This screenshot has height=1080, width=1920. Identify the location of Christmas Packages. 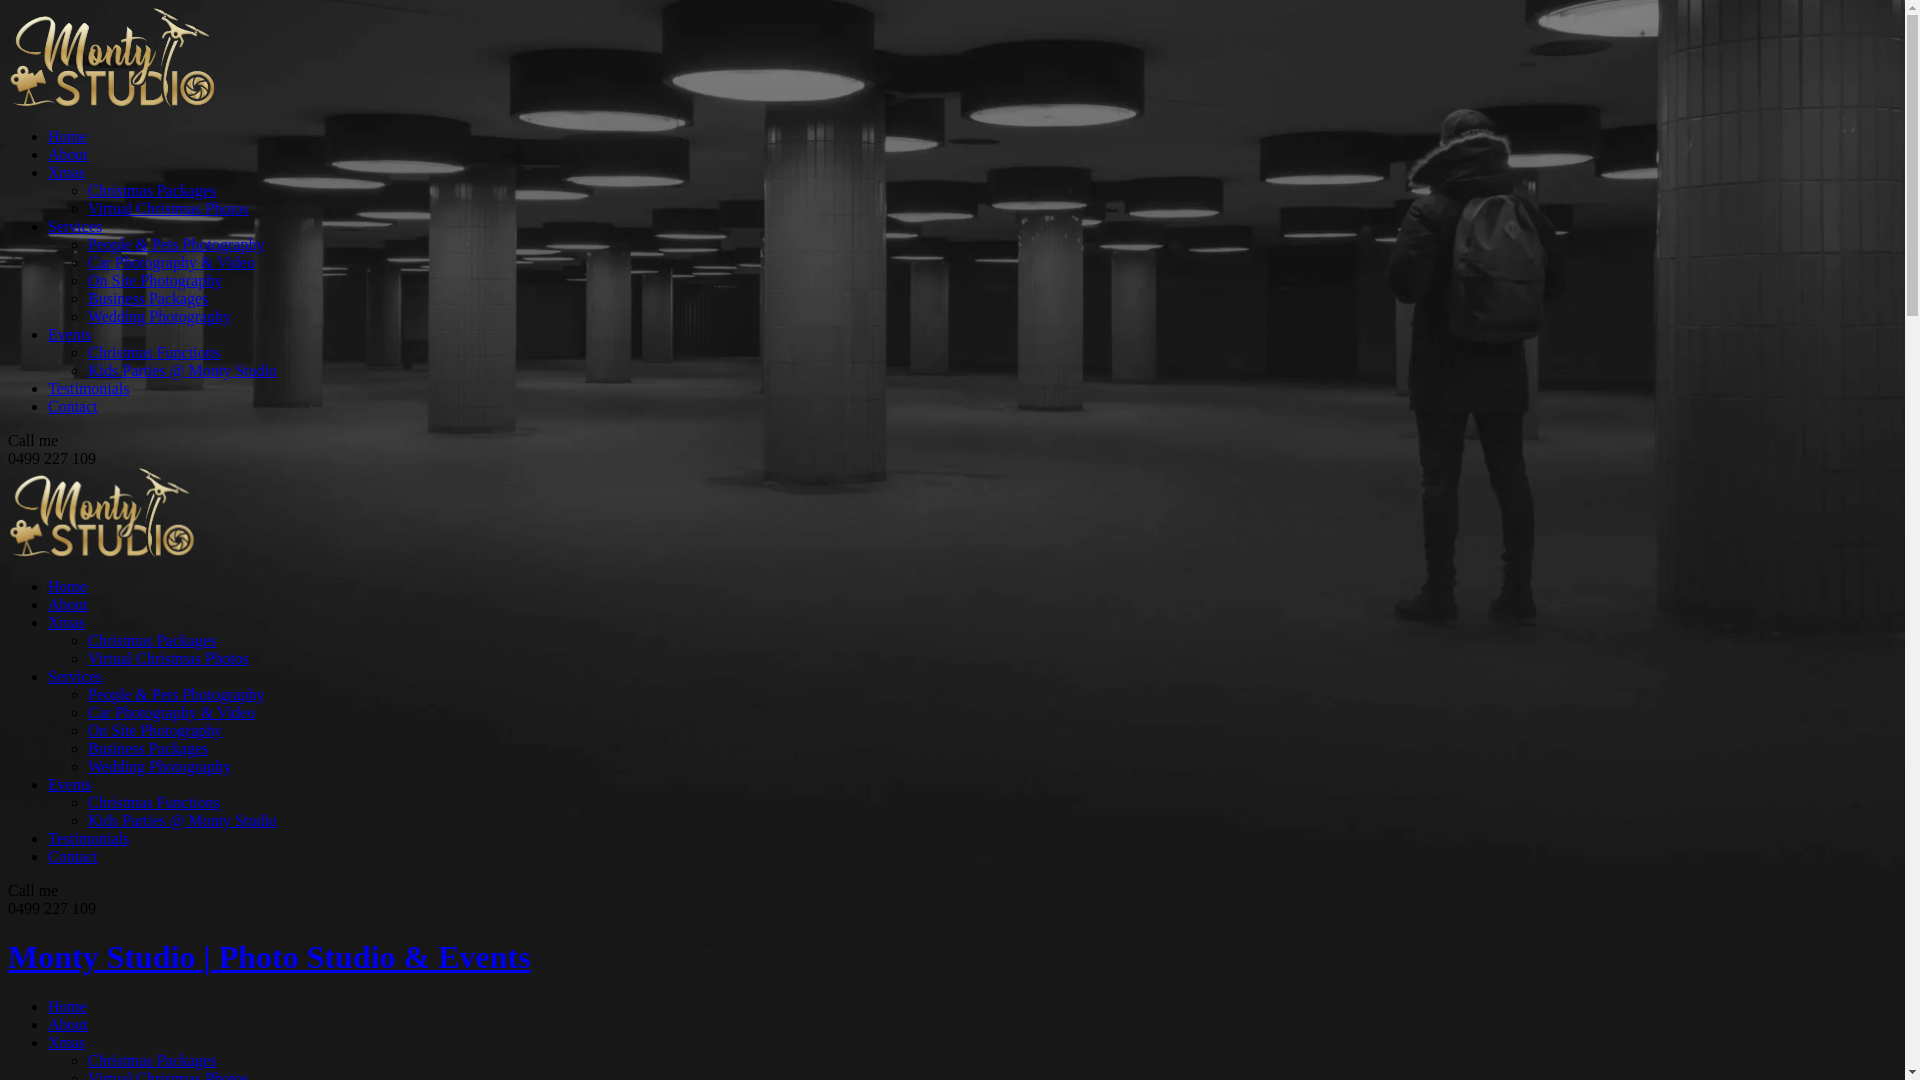
(152, 1060).